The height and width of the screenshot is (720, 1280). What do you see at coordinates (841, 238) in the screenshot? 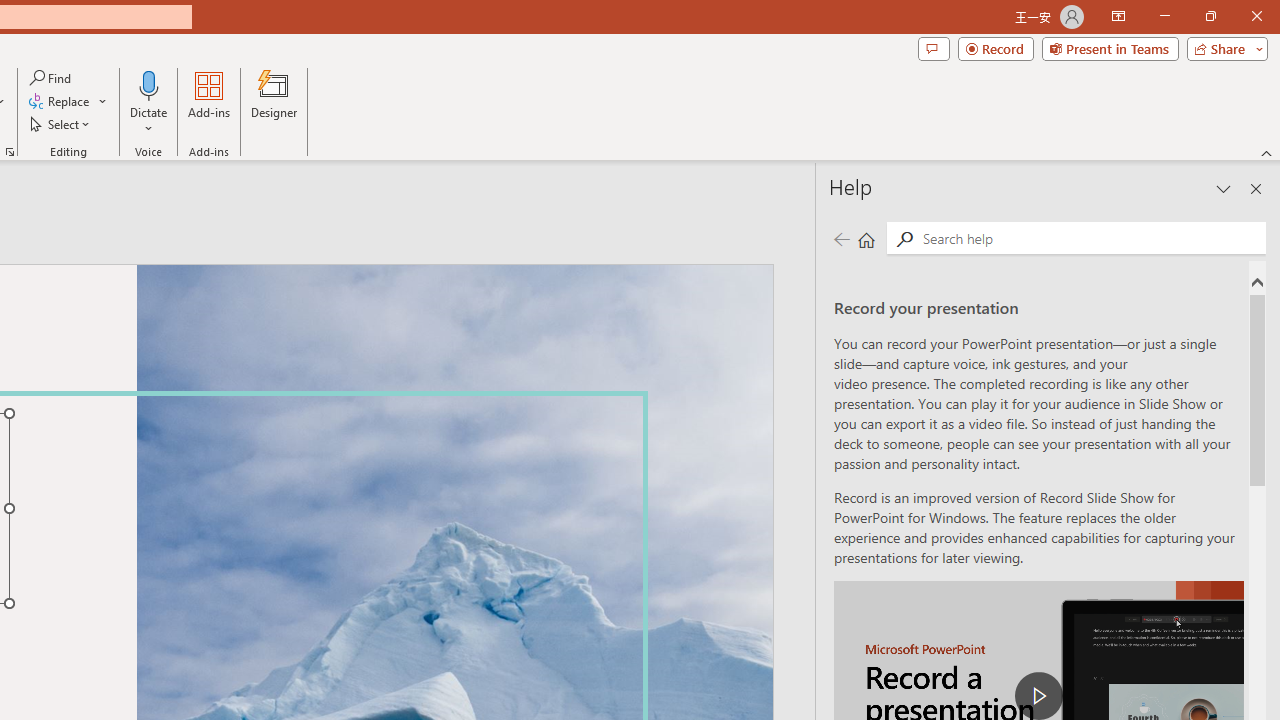
I see `Previous page` at bounding box center [841, 238].